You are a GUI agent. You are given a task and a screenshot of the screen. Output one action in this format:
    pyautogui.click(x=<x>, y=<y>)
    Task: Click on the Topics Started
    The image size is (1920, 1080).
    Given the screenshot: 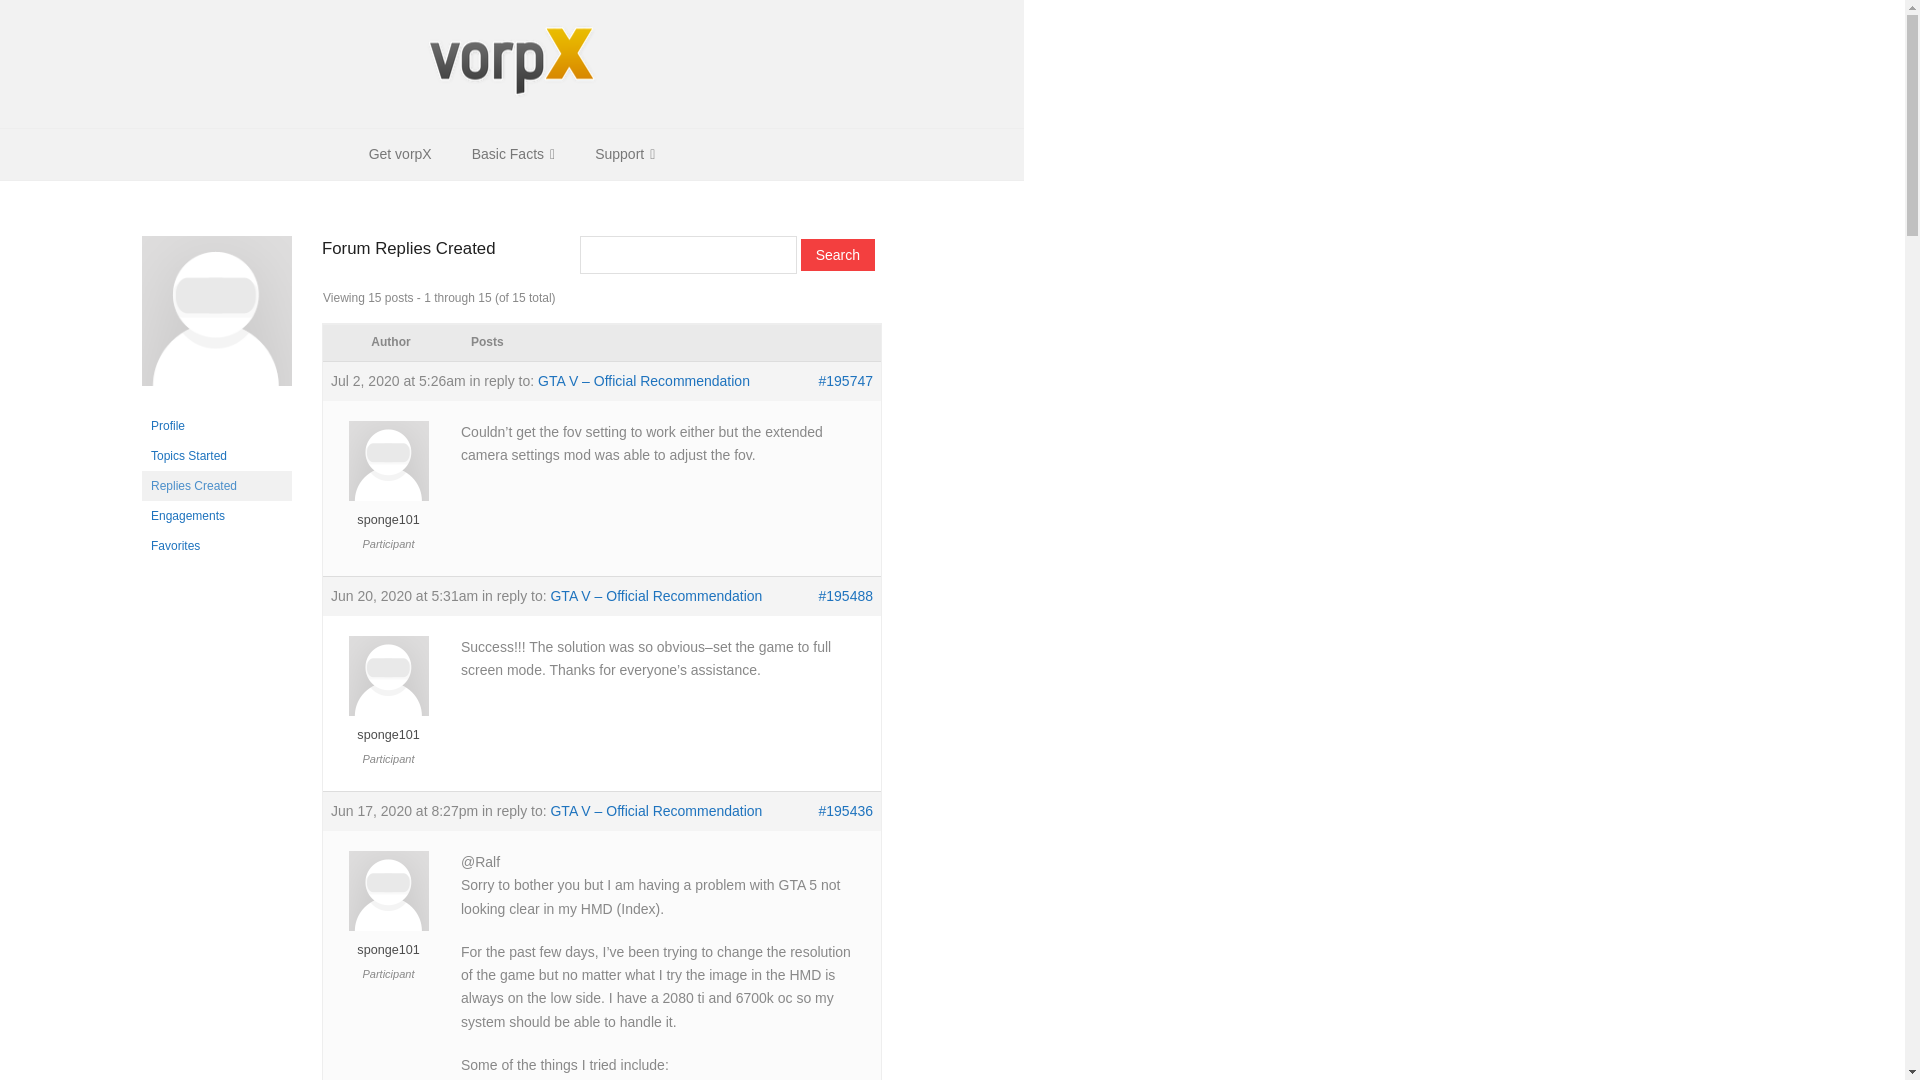 What is the action you would take?
    pyautogui.click(x=216, y=455)
    